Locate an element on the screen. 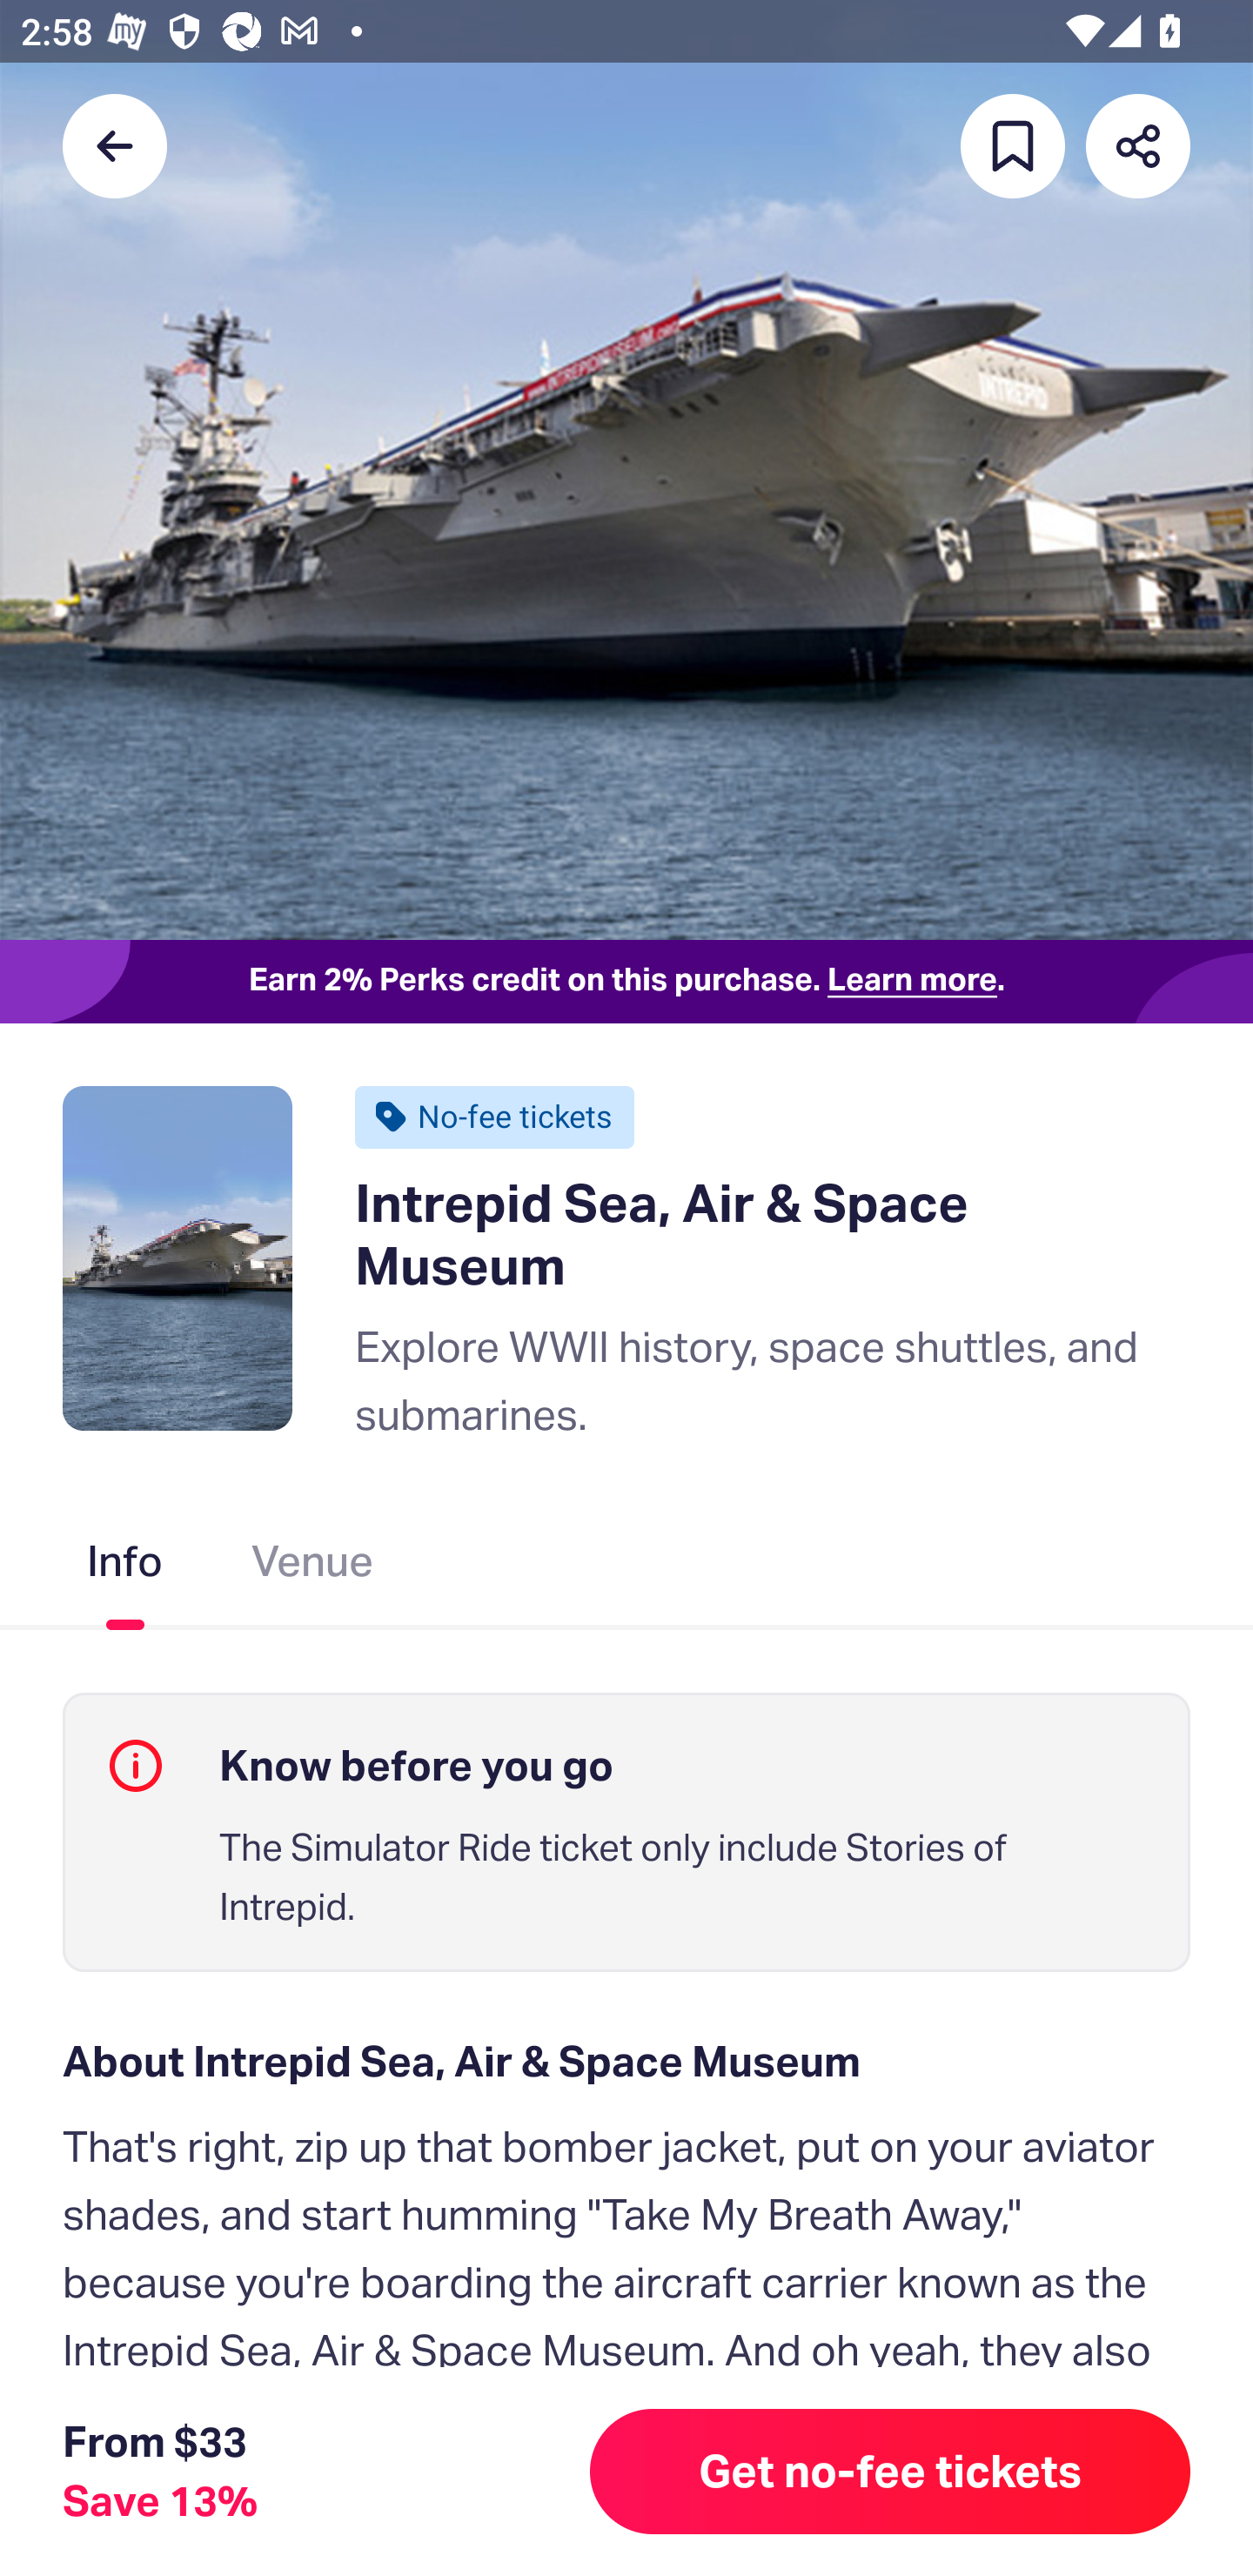 This screenshot has height=2576, width=1253. Earn 2% Perks credit on this purchase. Learn more. is located at coordinates (626, 982).